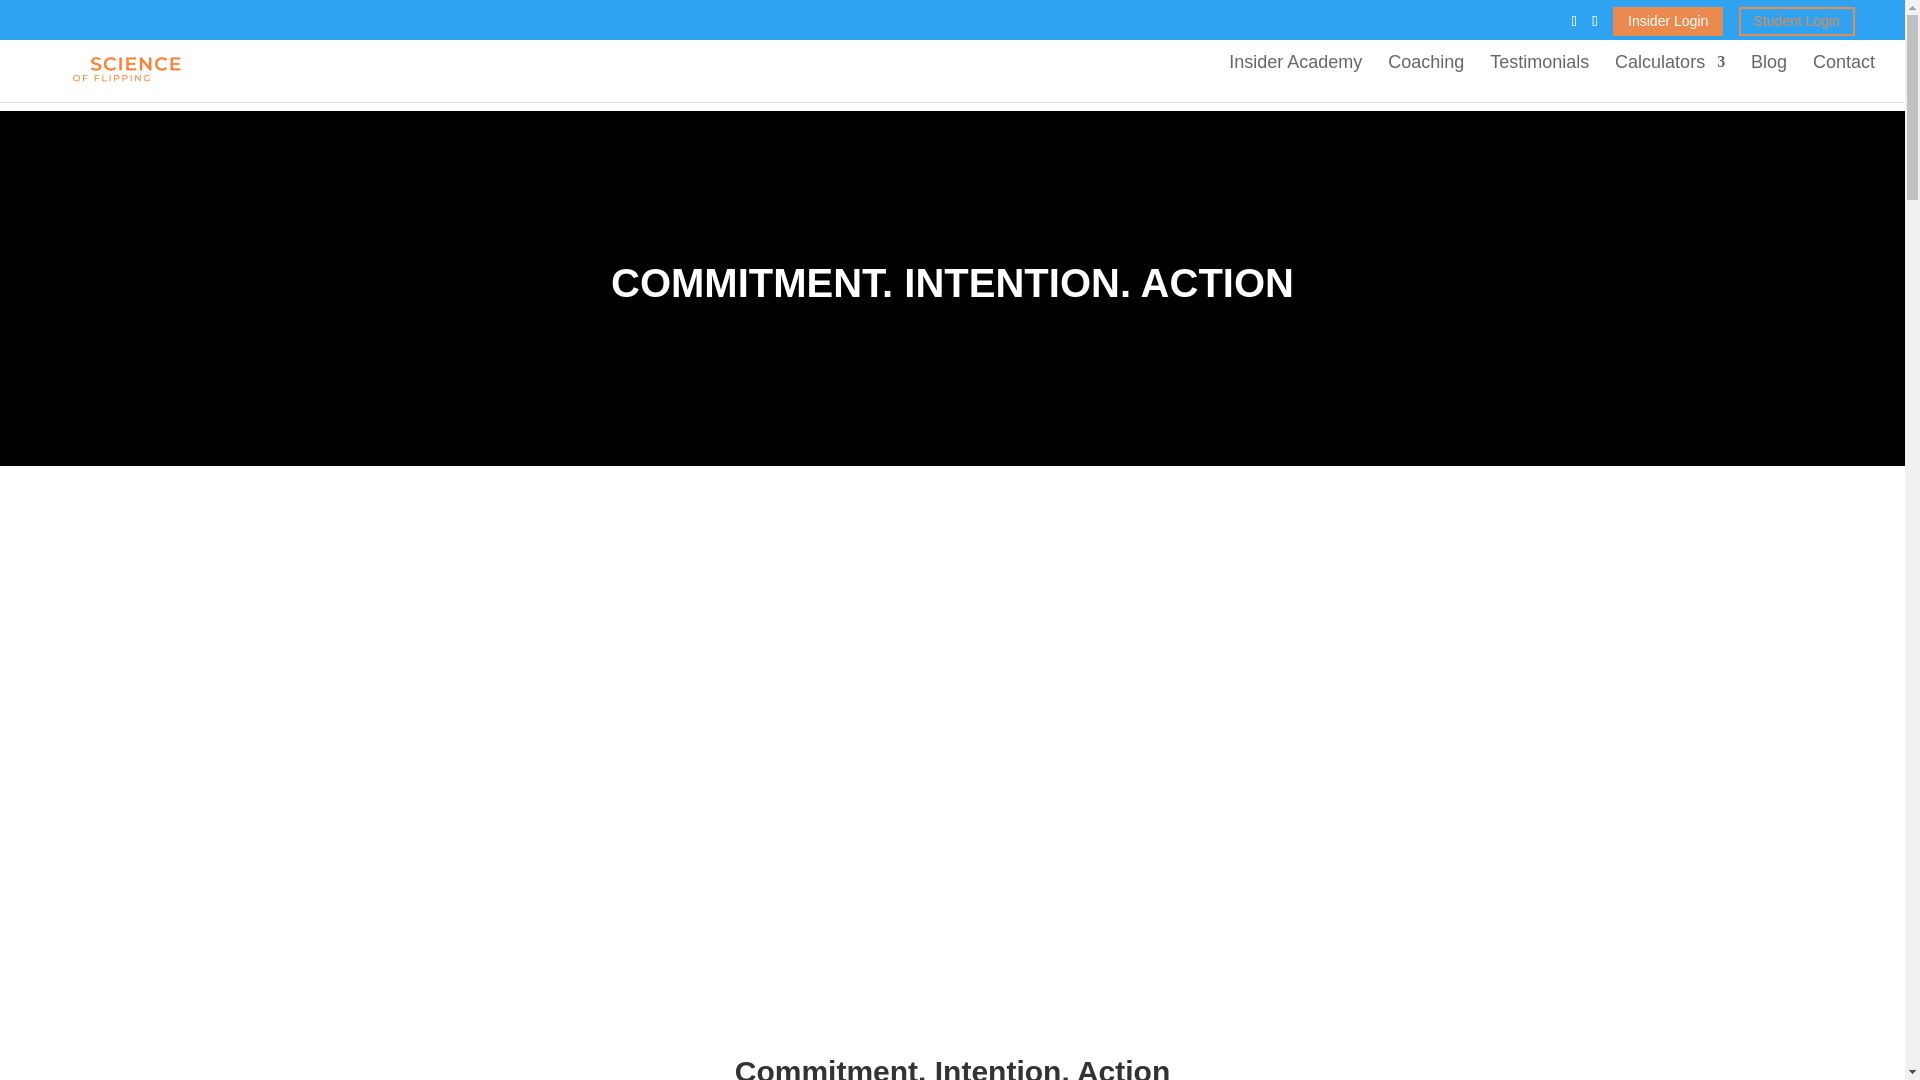  What do you see at coordinates (1667, 20) in the screenshot?
I see `Insider Login` at bounding box center [1667, 20].